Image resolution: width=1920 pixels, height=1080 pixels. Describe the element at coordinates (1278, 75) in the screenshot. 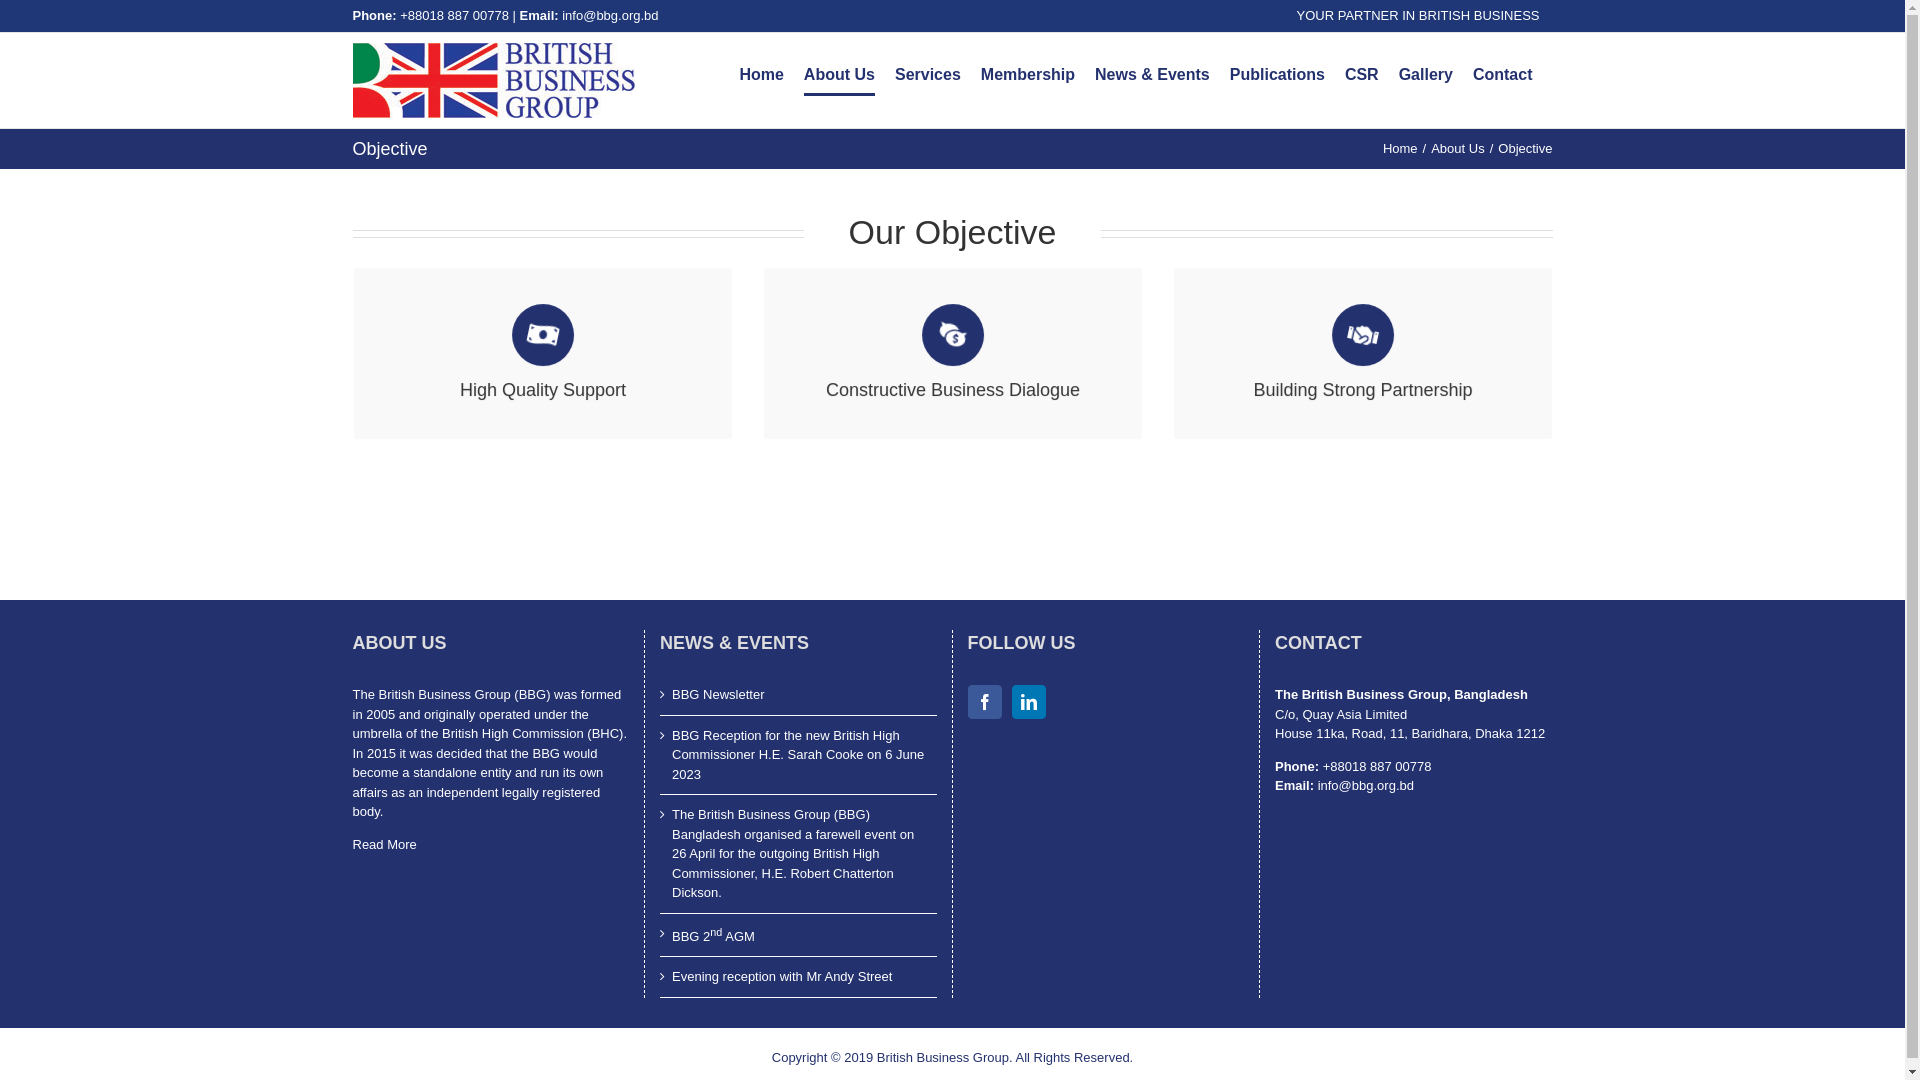

I see `Publications` at that location.